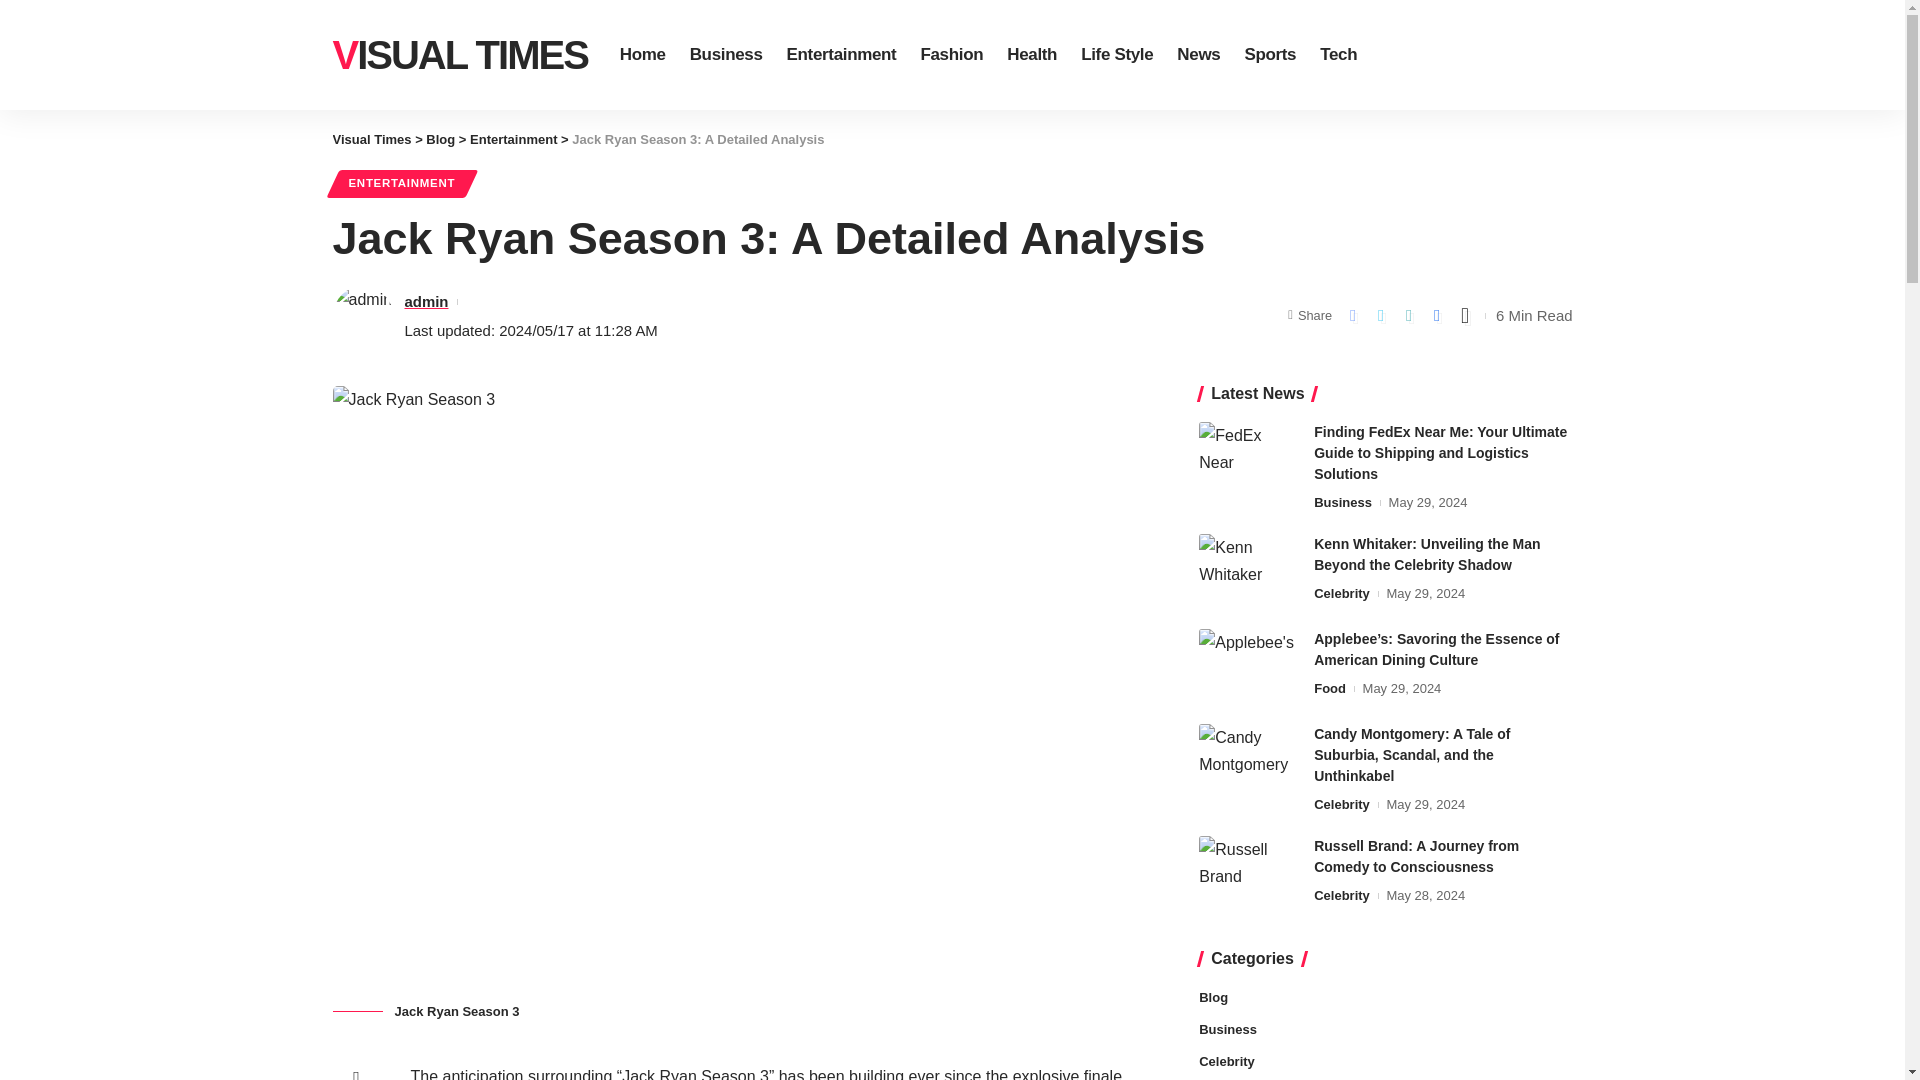 The width and height of the screenshot is (1920, 1080). I want to click on VISUAL TIMES, so click(460, 54).